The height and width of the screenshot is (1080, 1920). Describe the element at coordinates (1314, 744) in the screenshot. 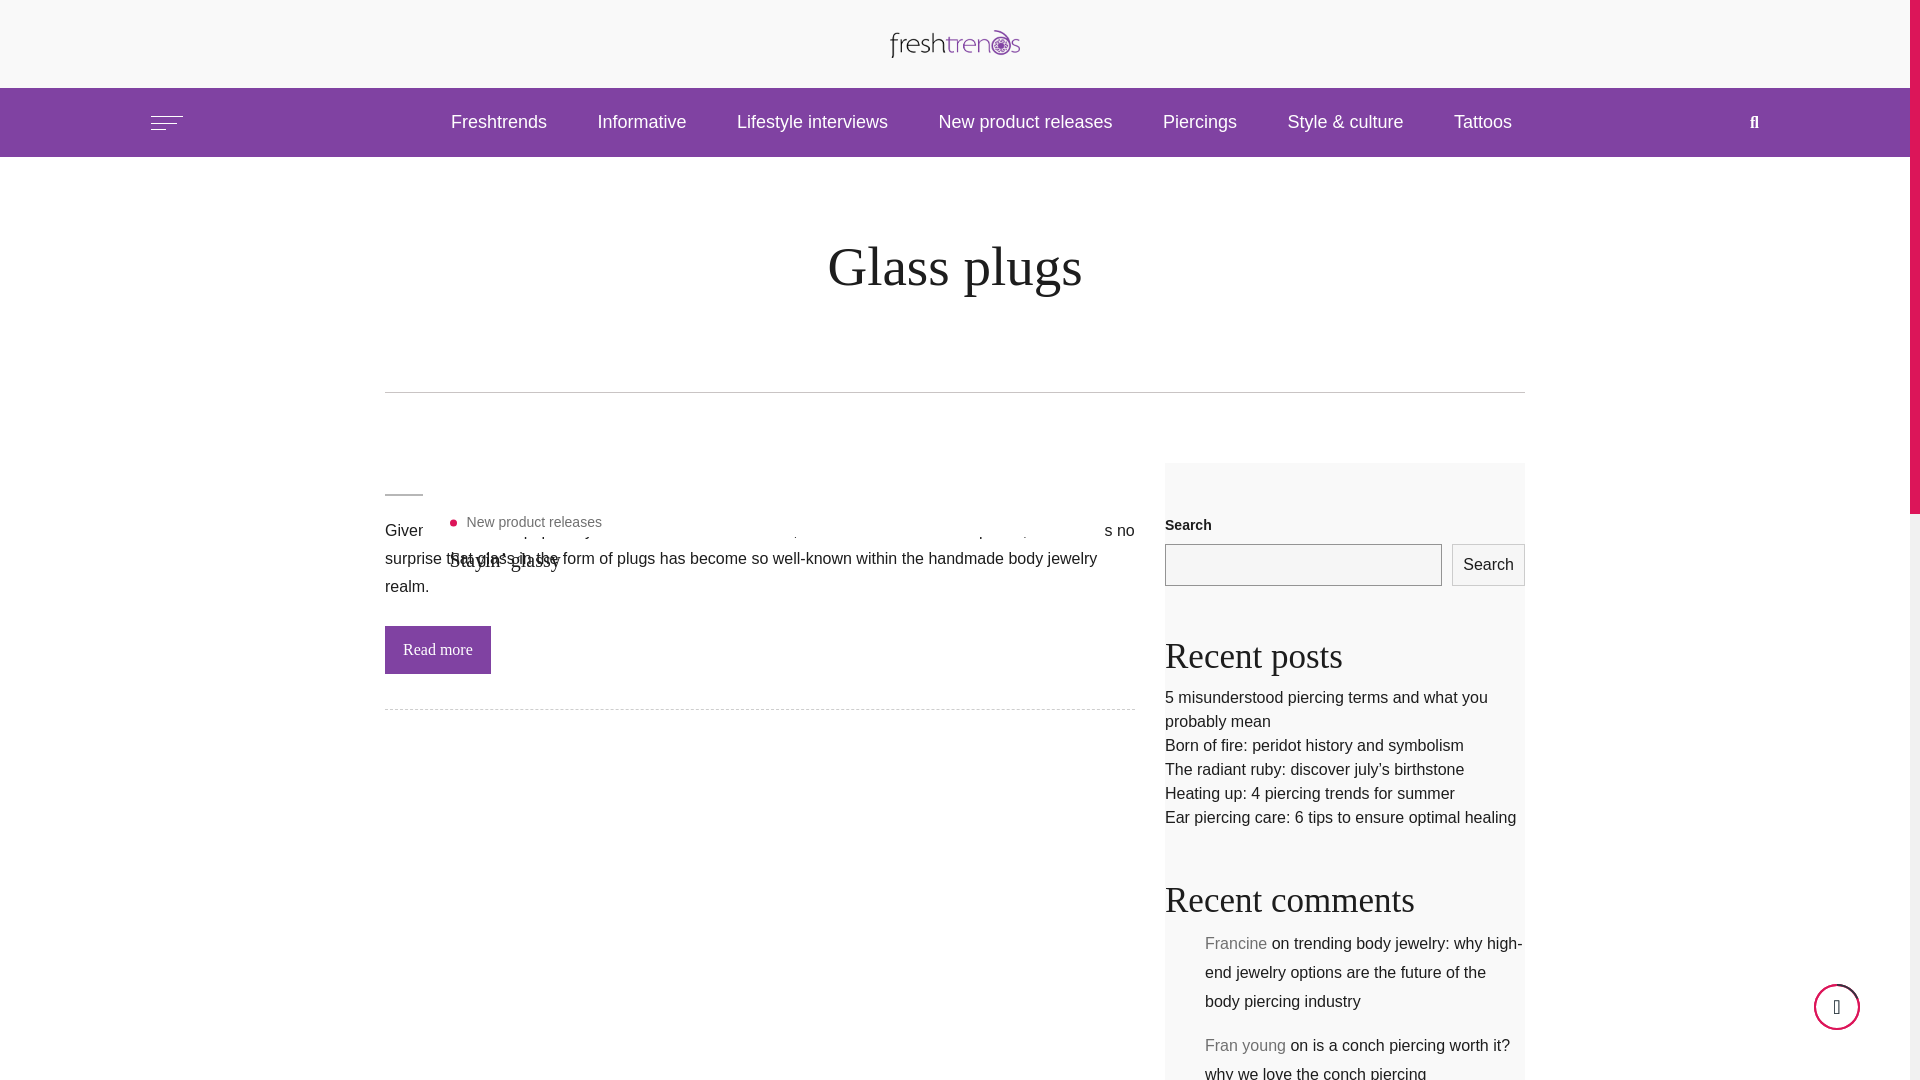

I see `born of fire: peridot history and symbolism` at that location.